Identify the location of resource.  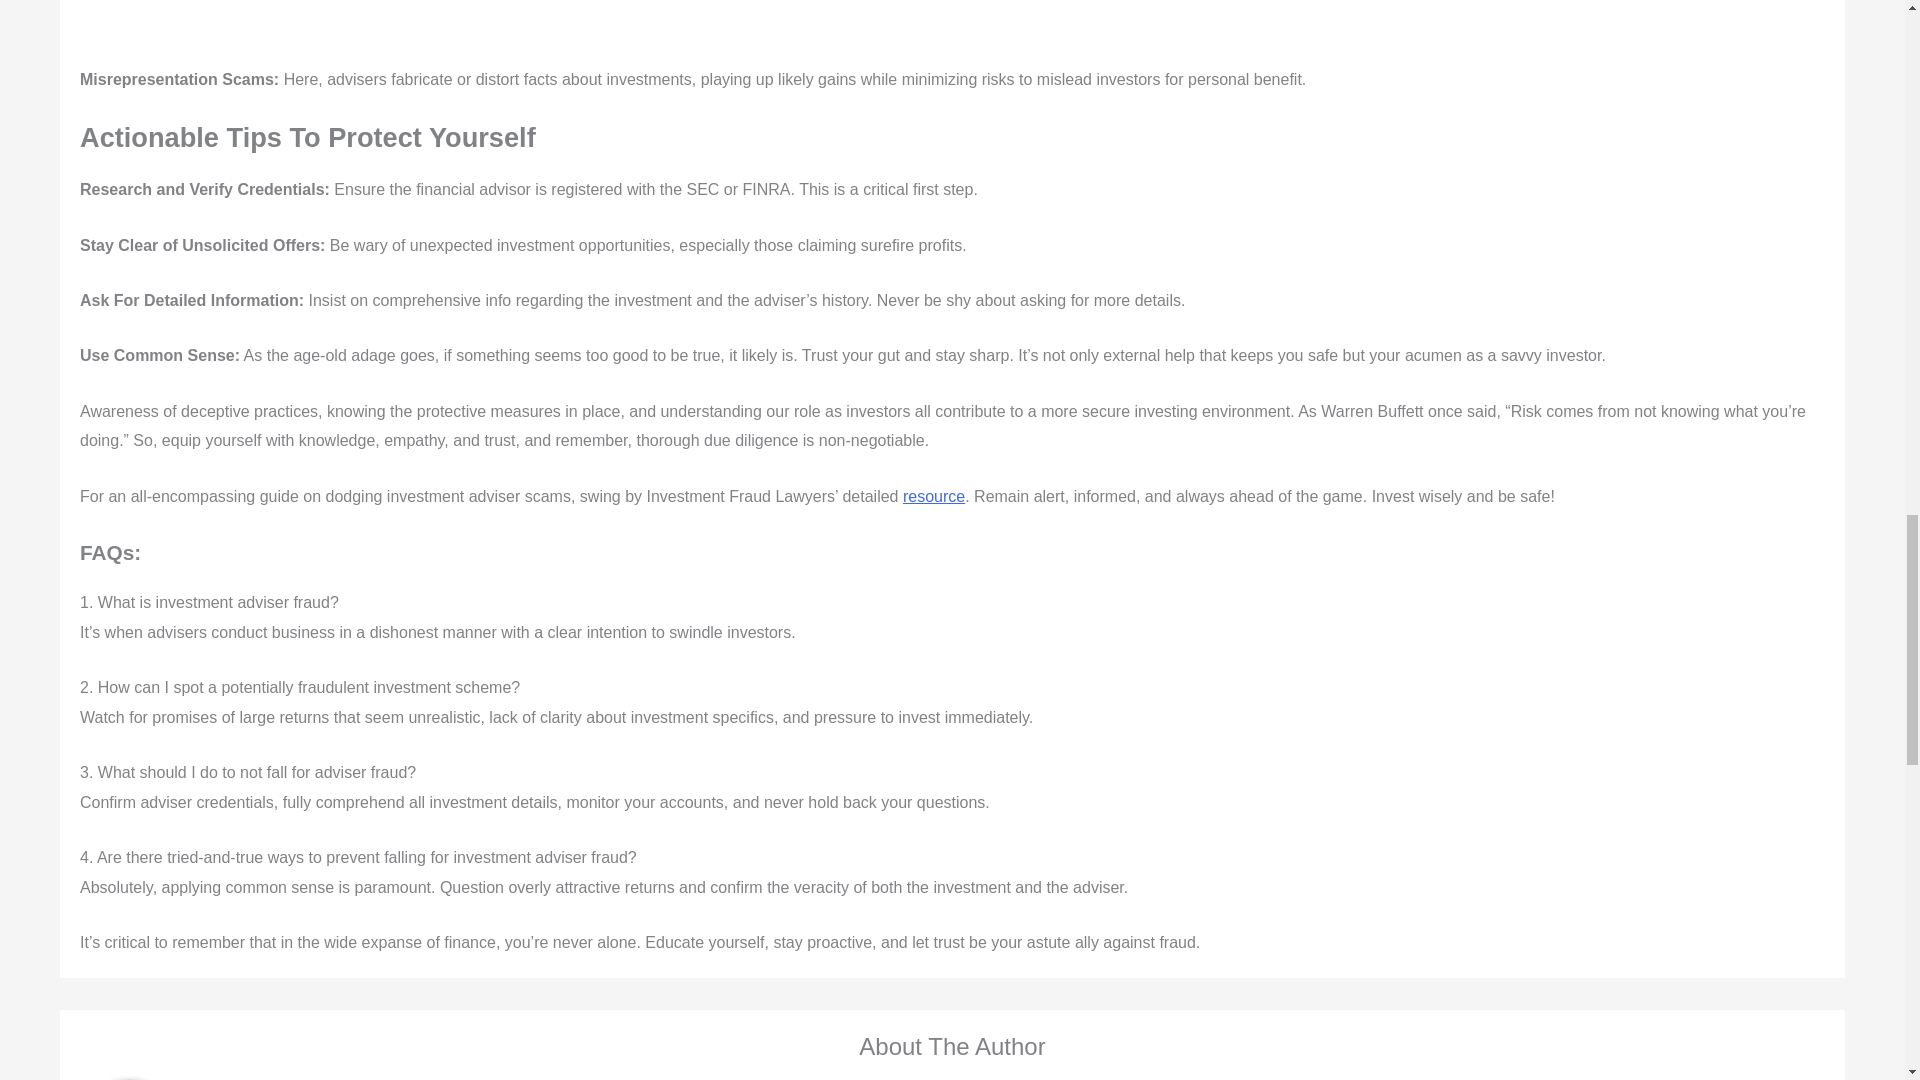
(934, 496).